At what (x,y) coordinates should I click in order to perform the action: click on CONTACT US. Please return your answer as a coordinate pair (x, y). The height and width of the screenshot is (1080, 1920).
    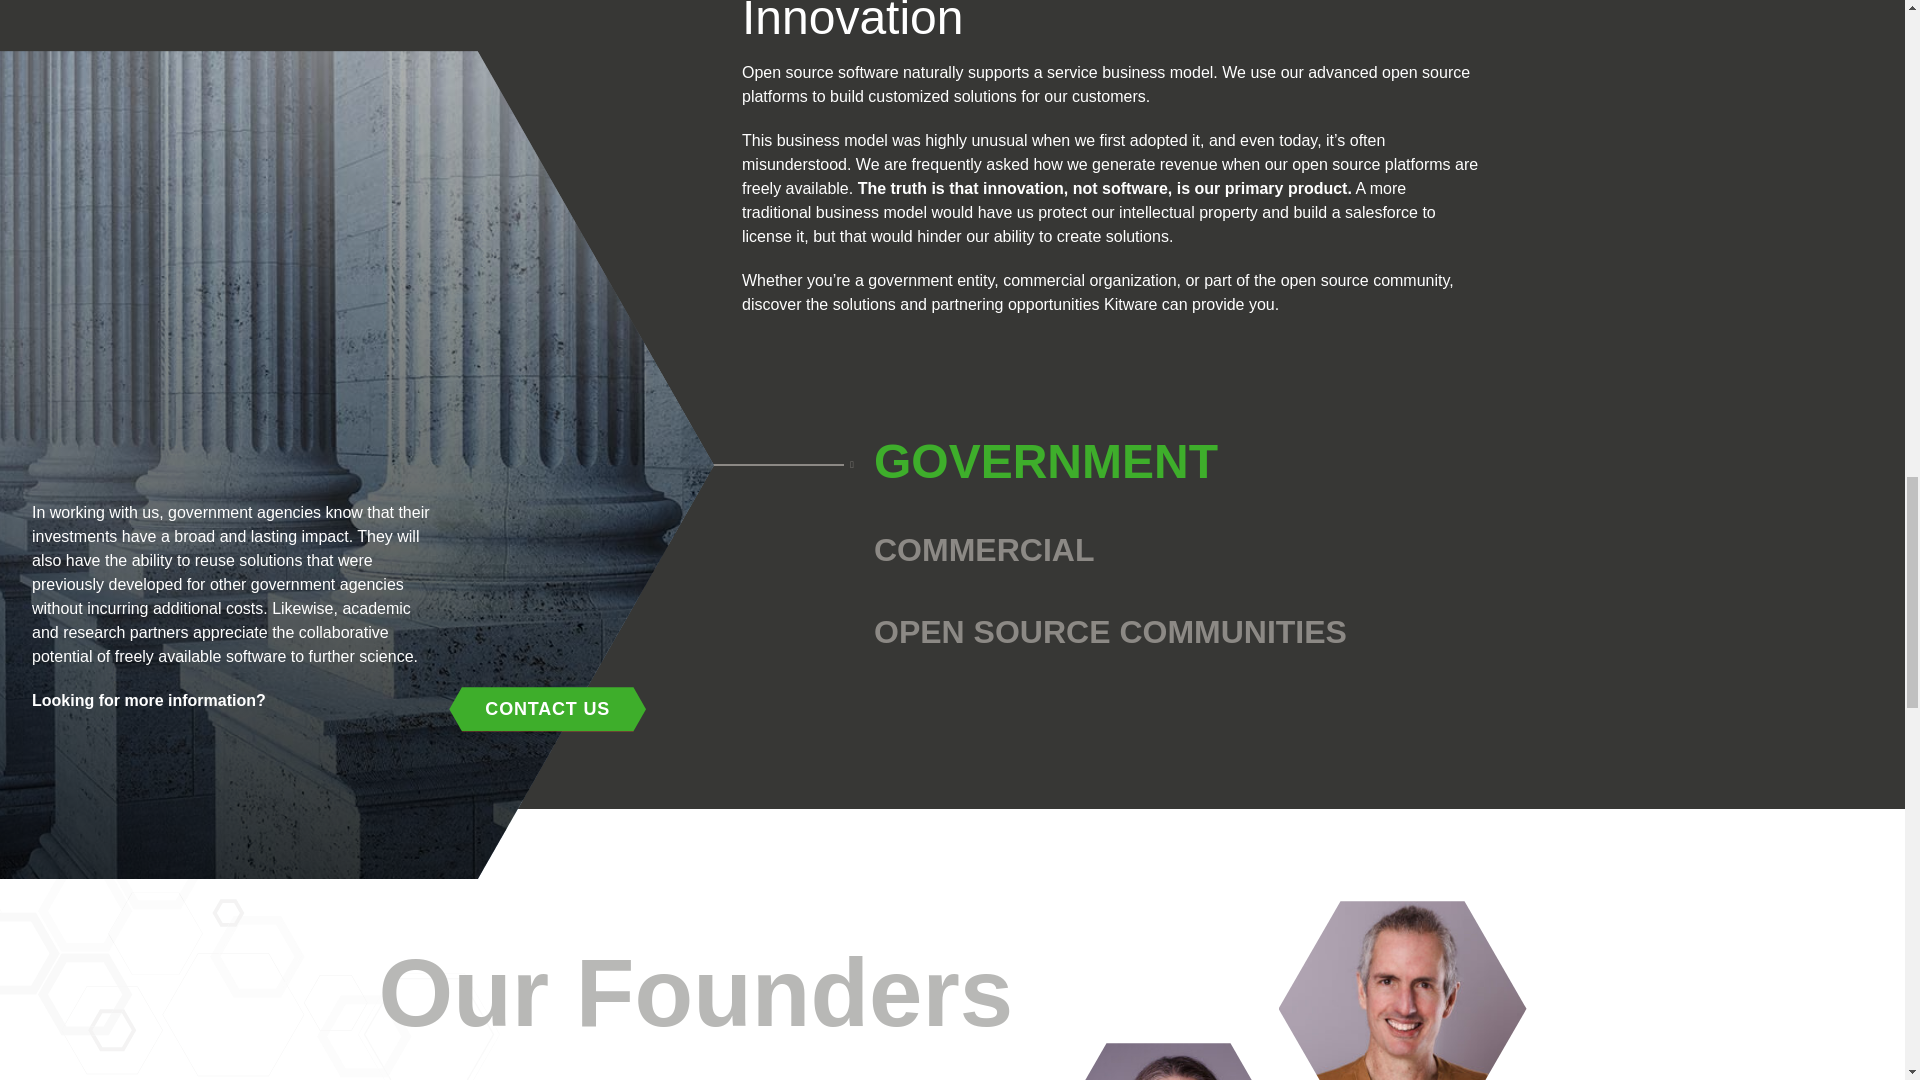
    Looking at the image, I should click on (547, 708).